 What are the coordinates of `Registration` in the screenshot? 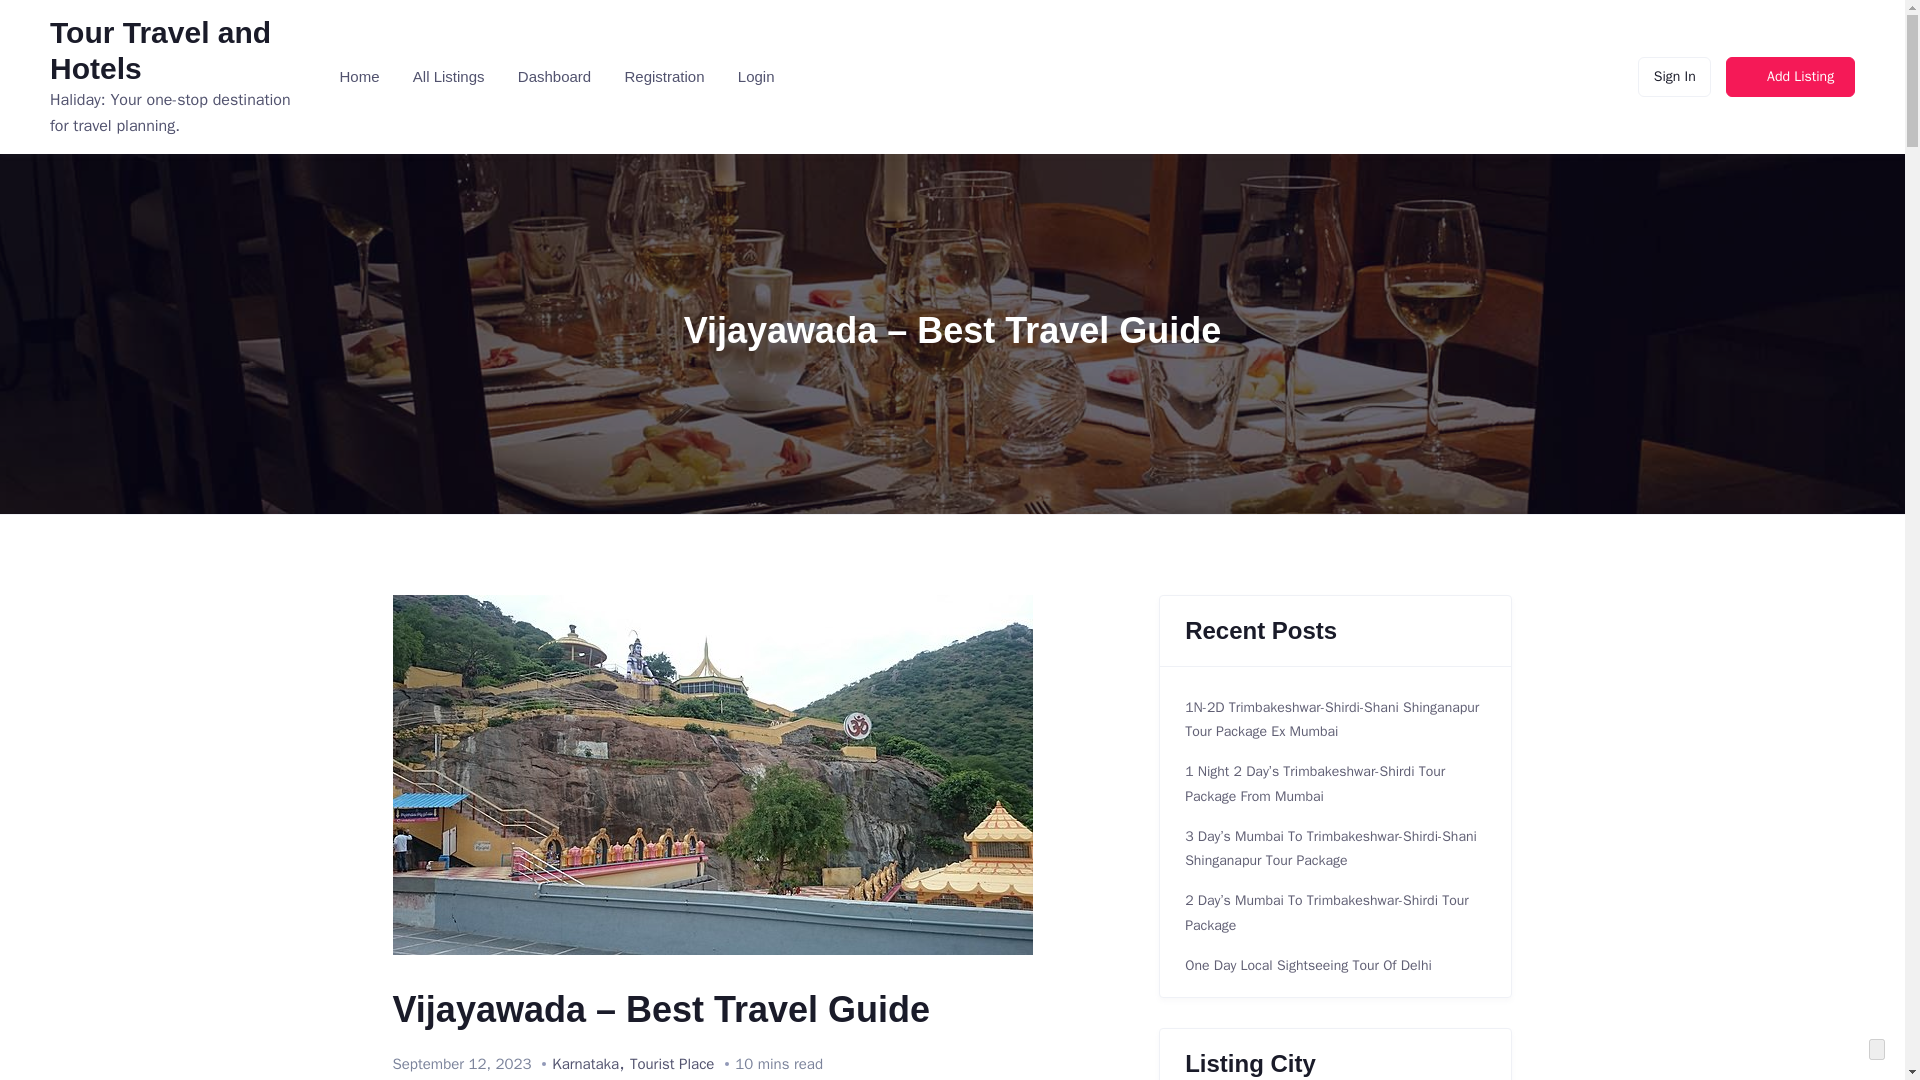 It's located at (662, 78).